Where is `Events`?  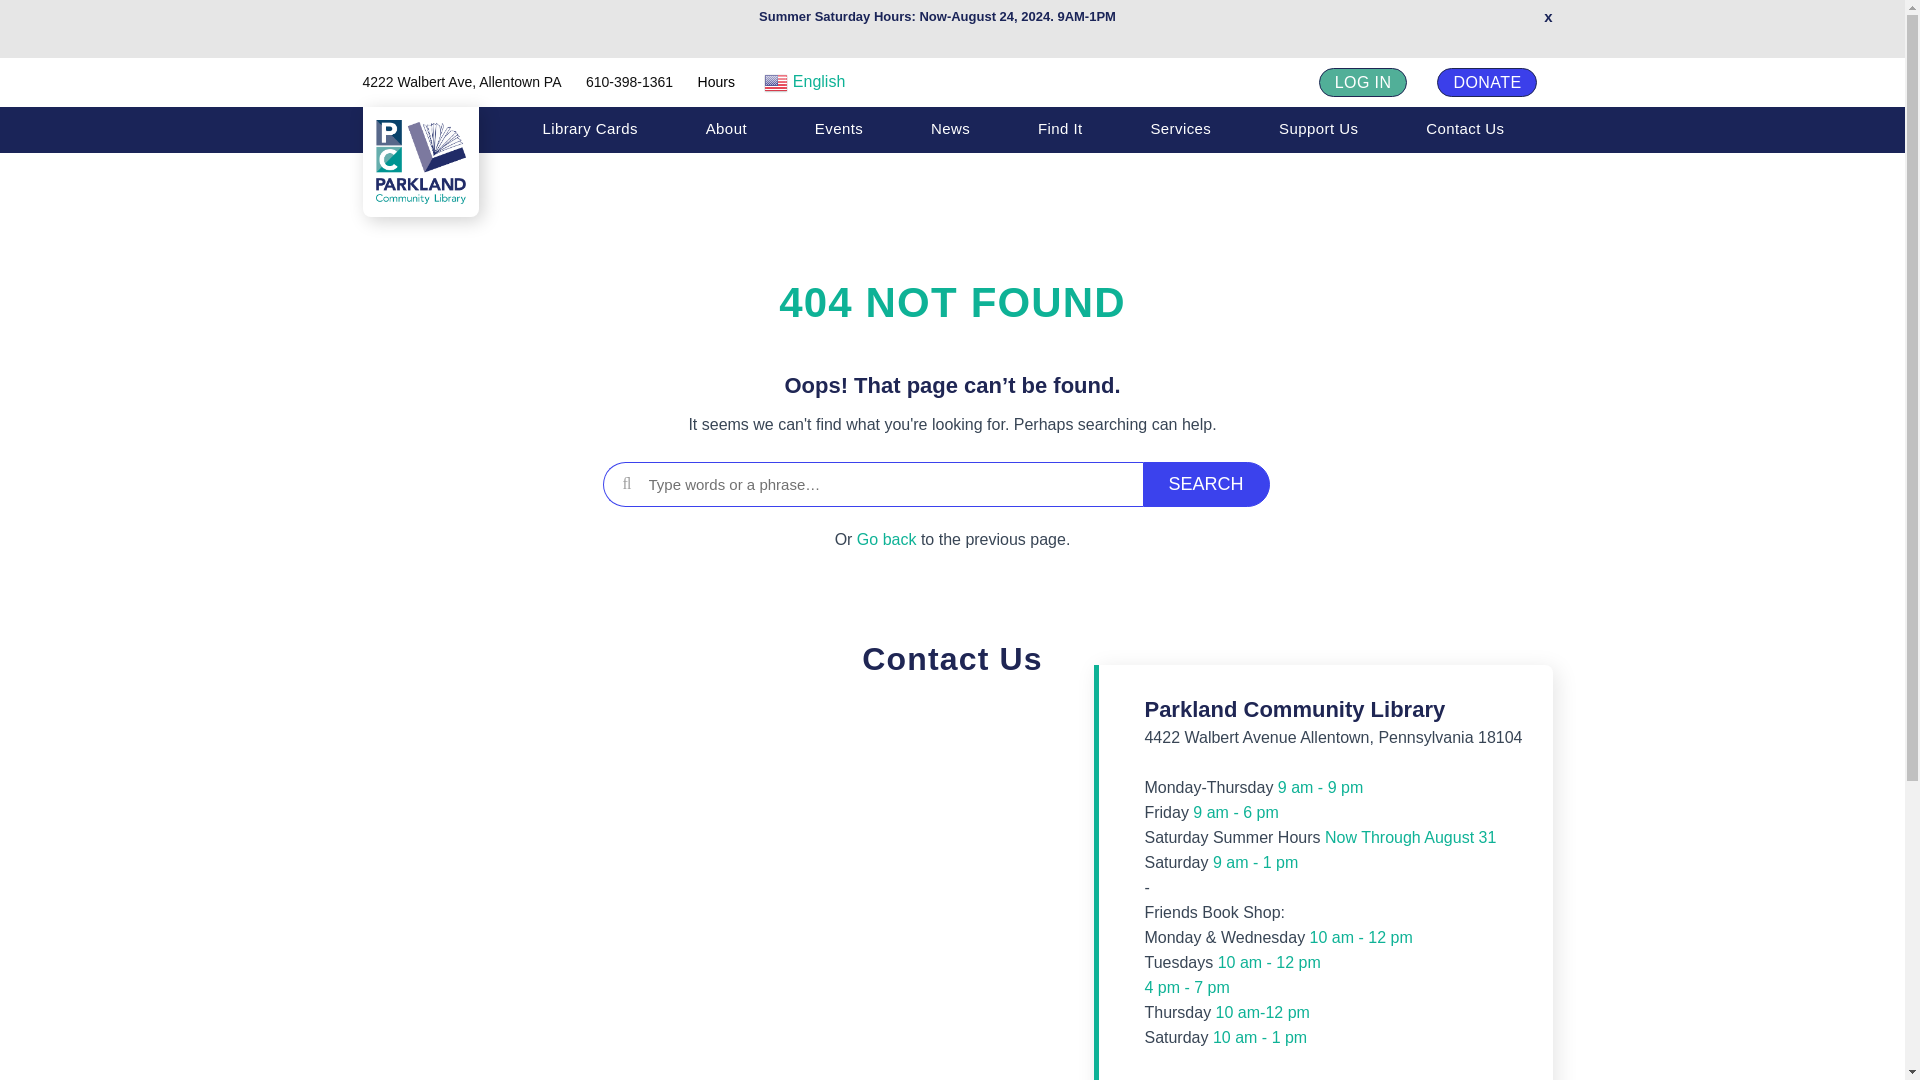 Events is located at coordinates (838, 128).